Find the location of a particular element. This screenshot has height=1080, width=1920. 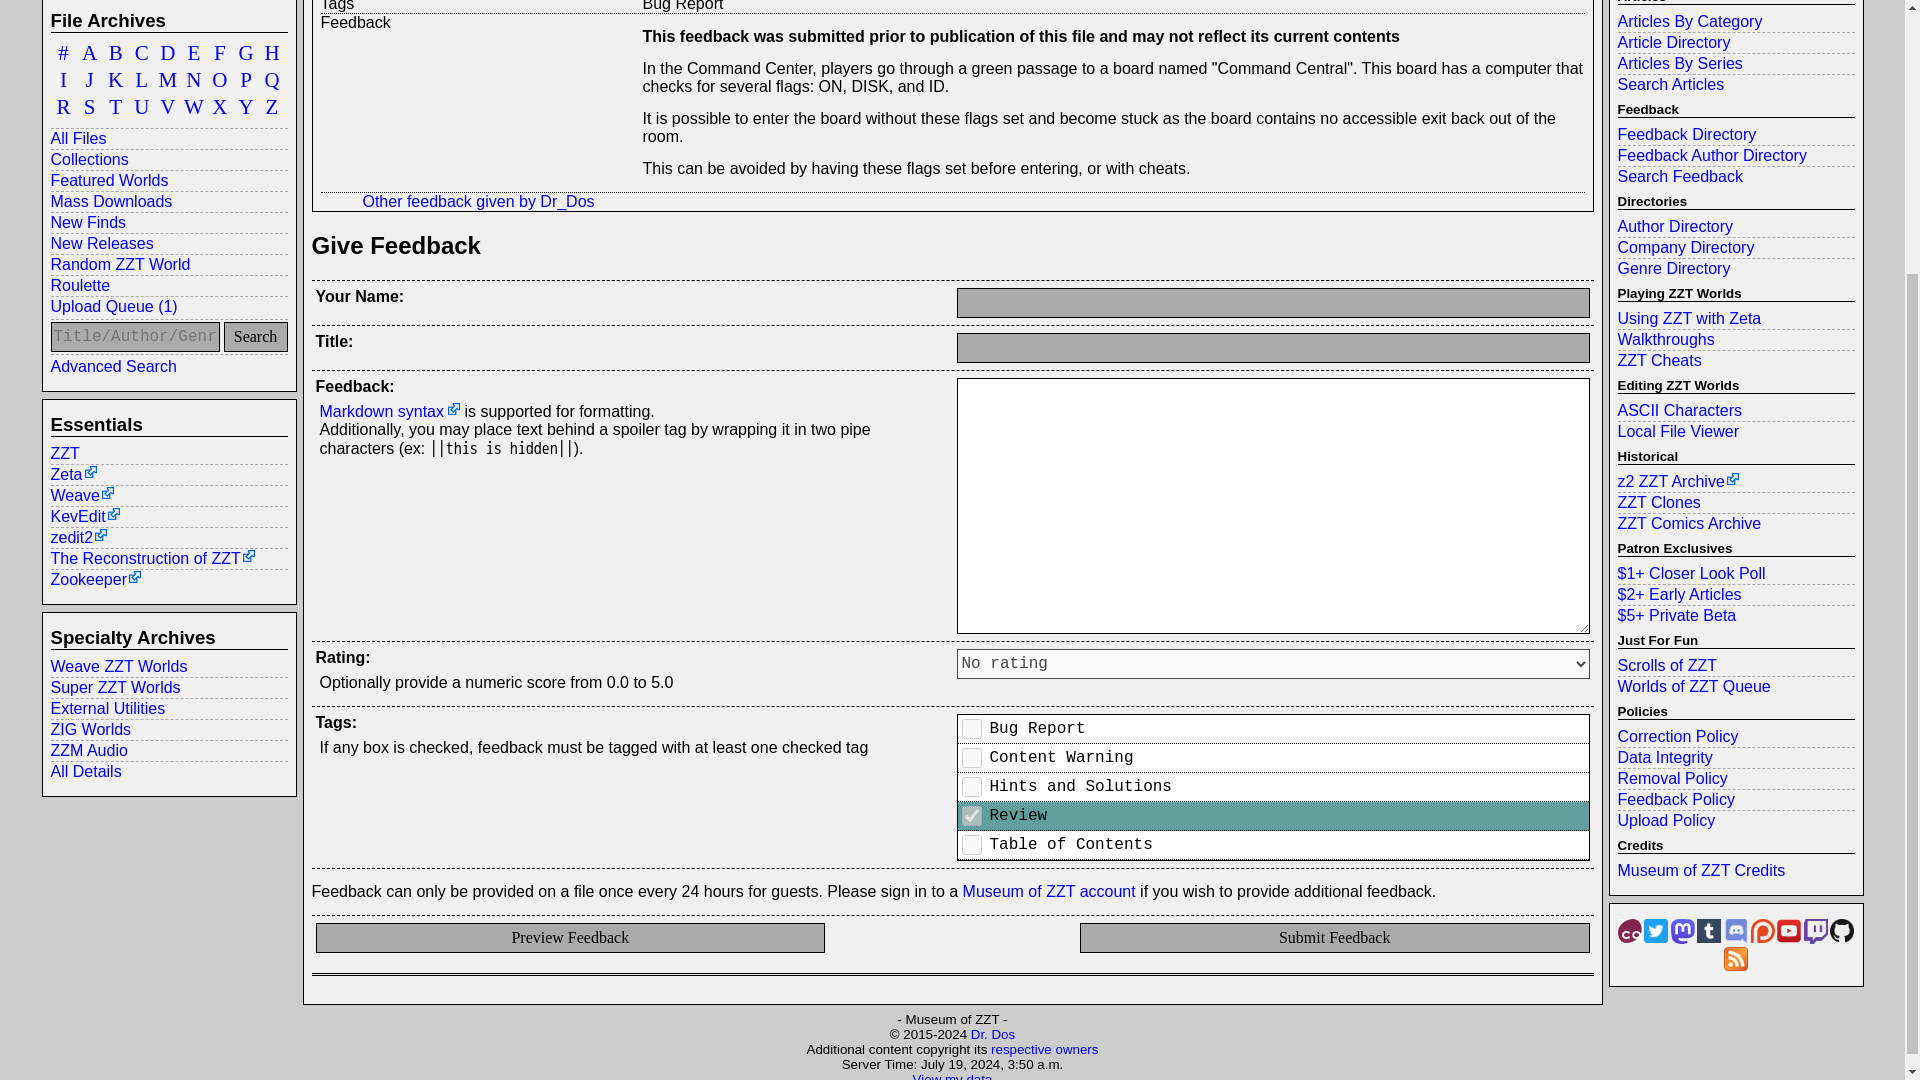

YouTube is located at coordinates (1788, 930).